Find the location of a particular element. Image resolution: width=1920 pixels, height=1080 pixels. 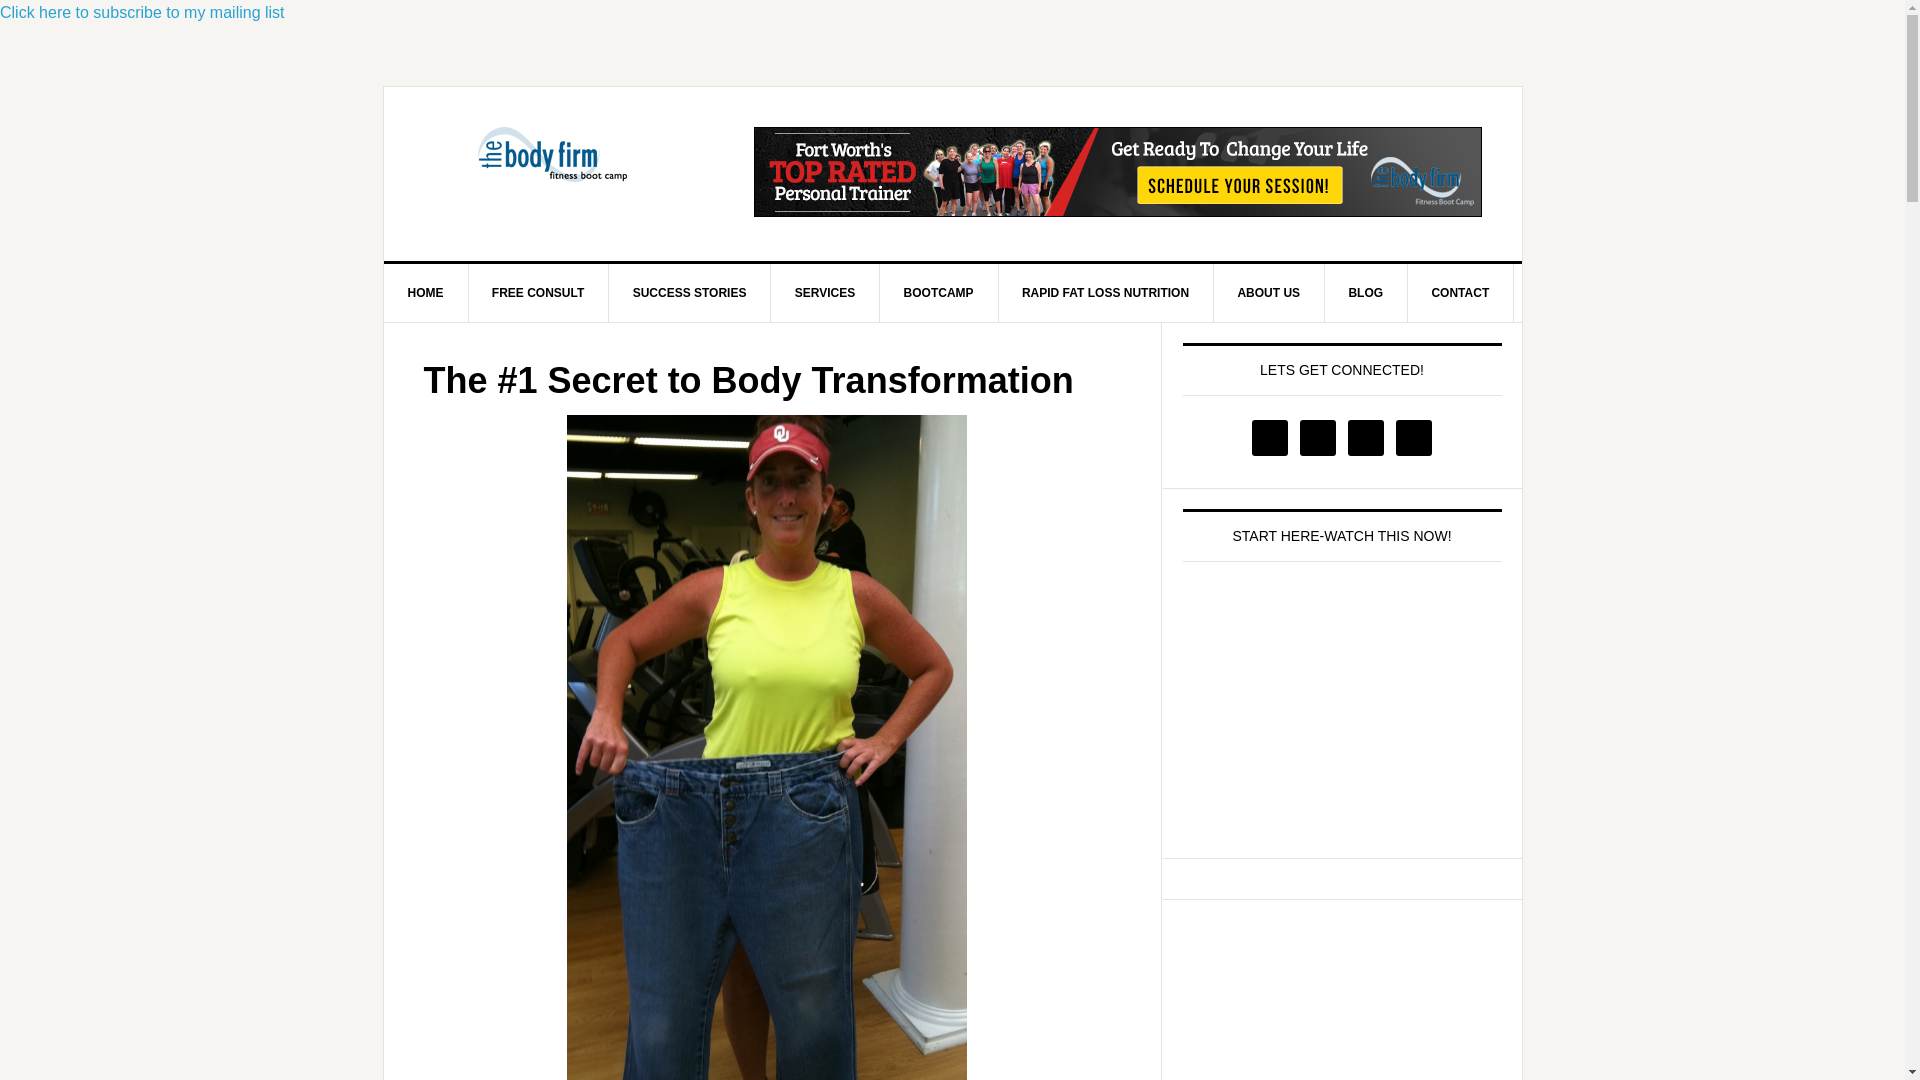

FREE CONSULT is located at coordinates (538, 292).